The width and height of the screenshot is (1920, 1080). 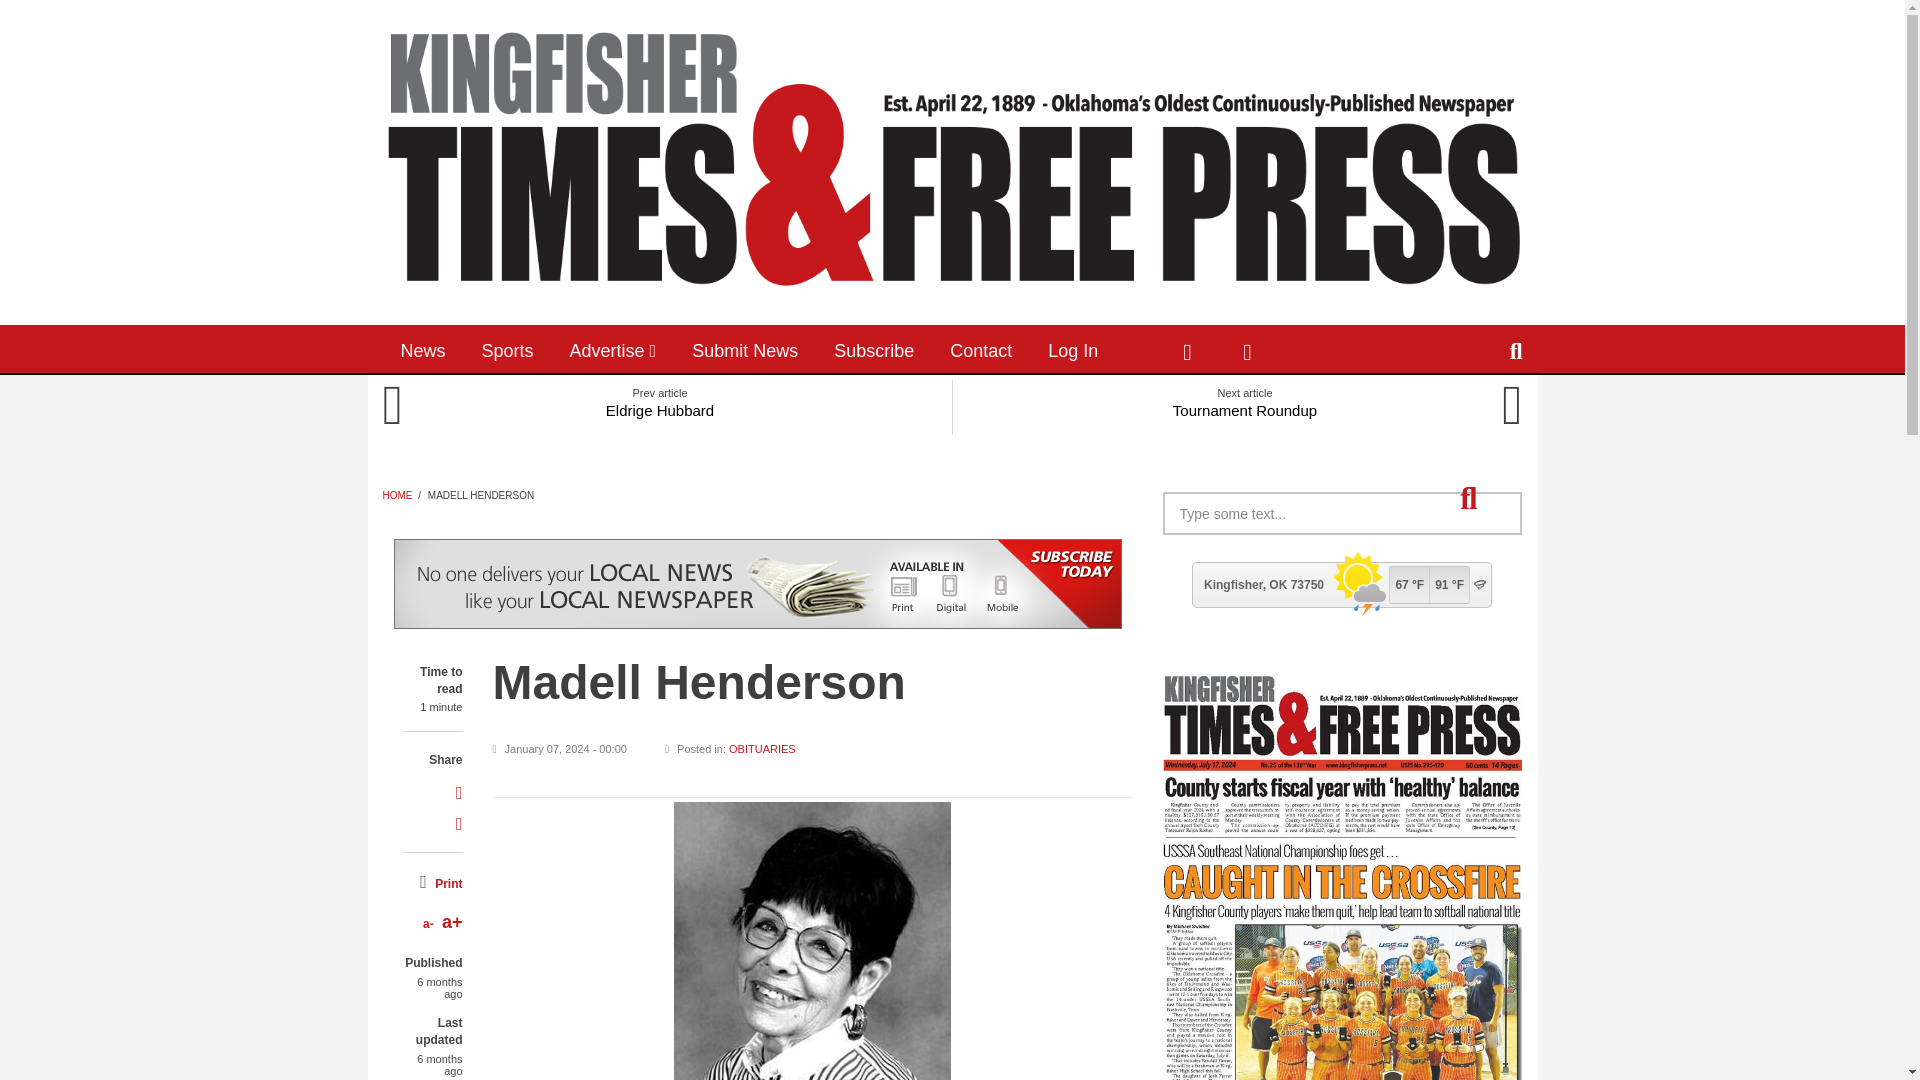 What do you see at coordinates (1246, 348) in the screenshot?
I see `Twitter` at bounding box center [1246, 348].